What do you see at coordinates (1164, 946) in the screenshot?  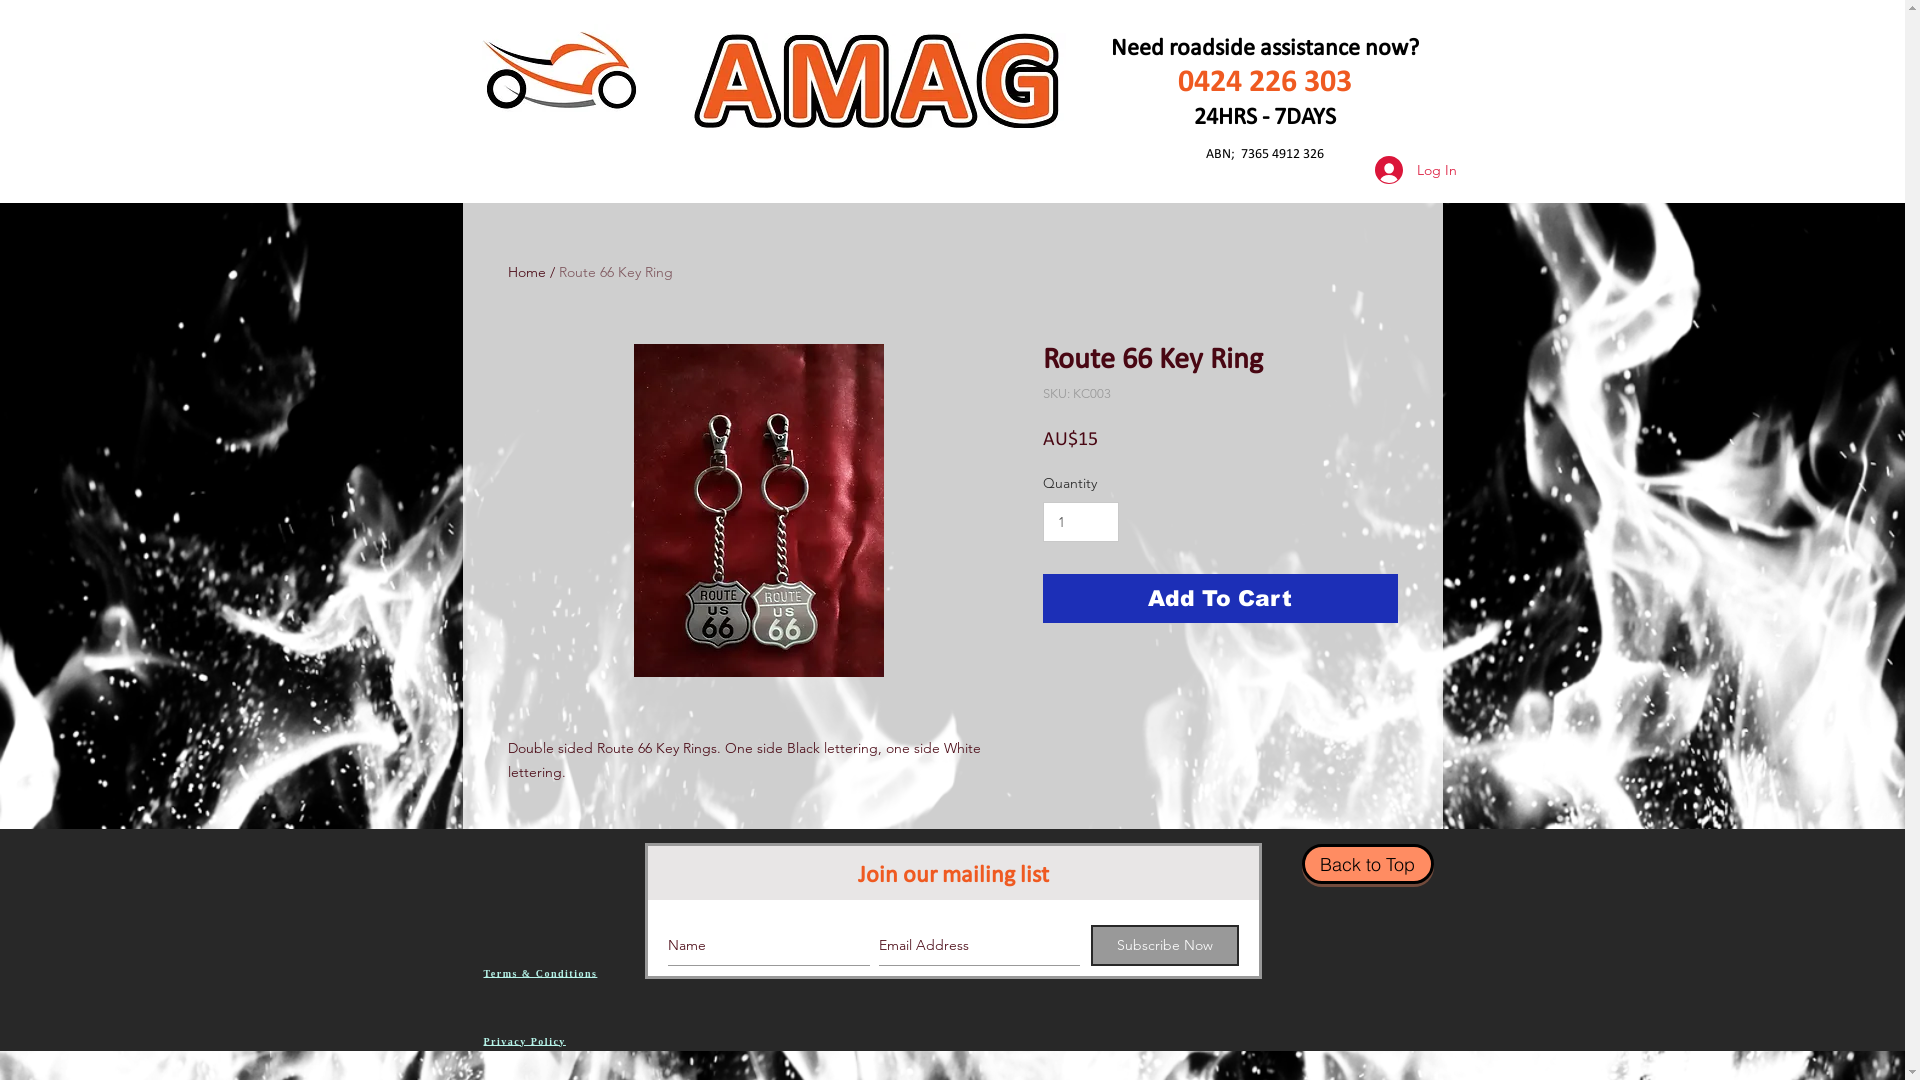 I see `Subscribe Now` at bounding box center [1164, 946].